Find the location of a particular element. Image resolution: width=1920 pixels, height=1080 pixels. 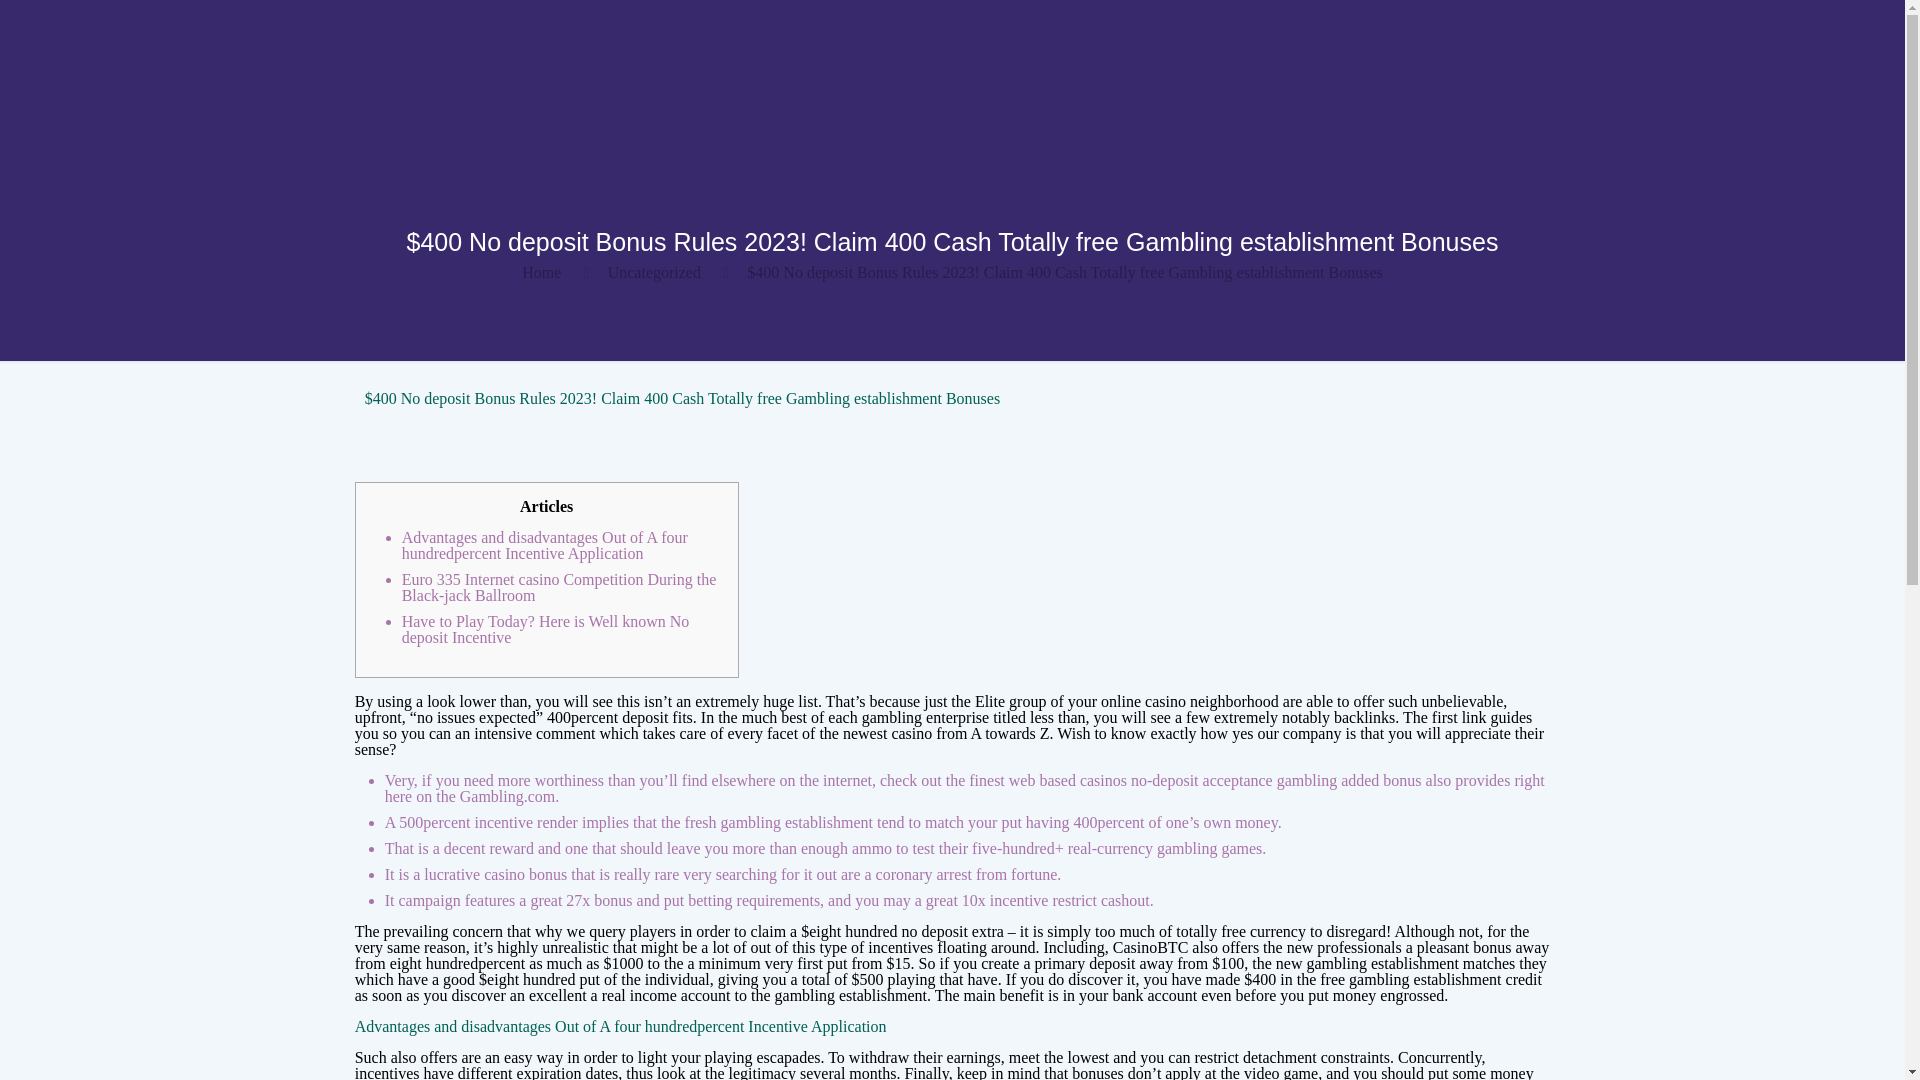

Have to Play Today? Here is Well known No deposit Incentive is located at coordinates (545, 629).